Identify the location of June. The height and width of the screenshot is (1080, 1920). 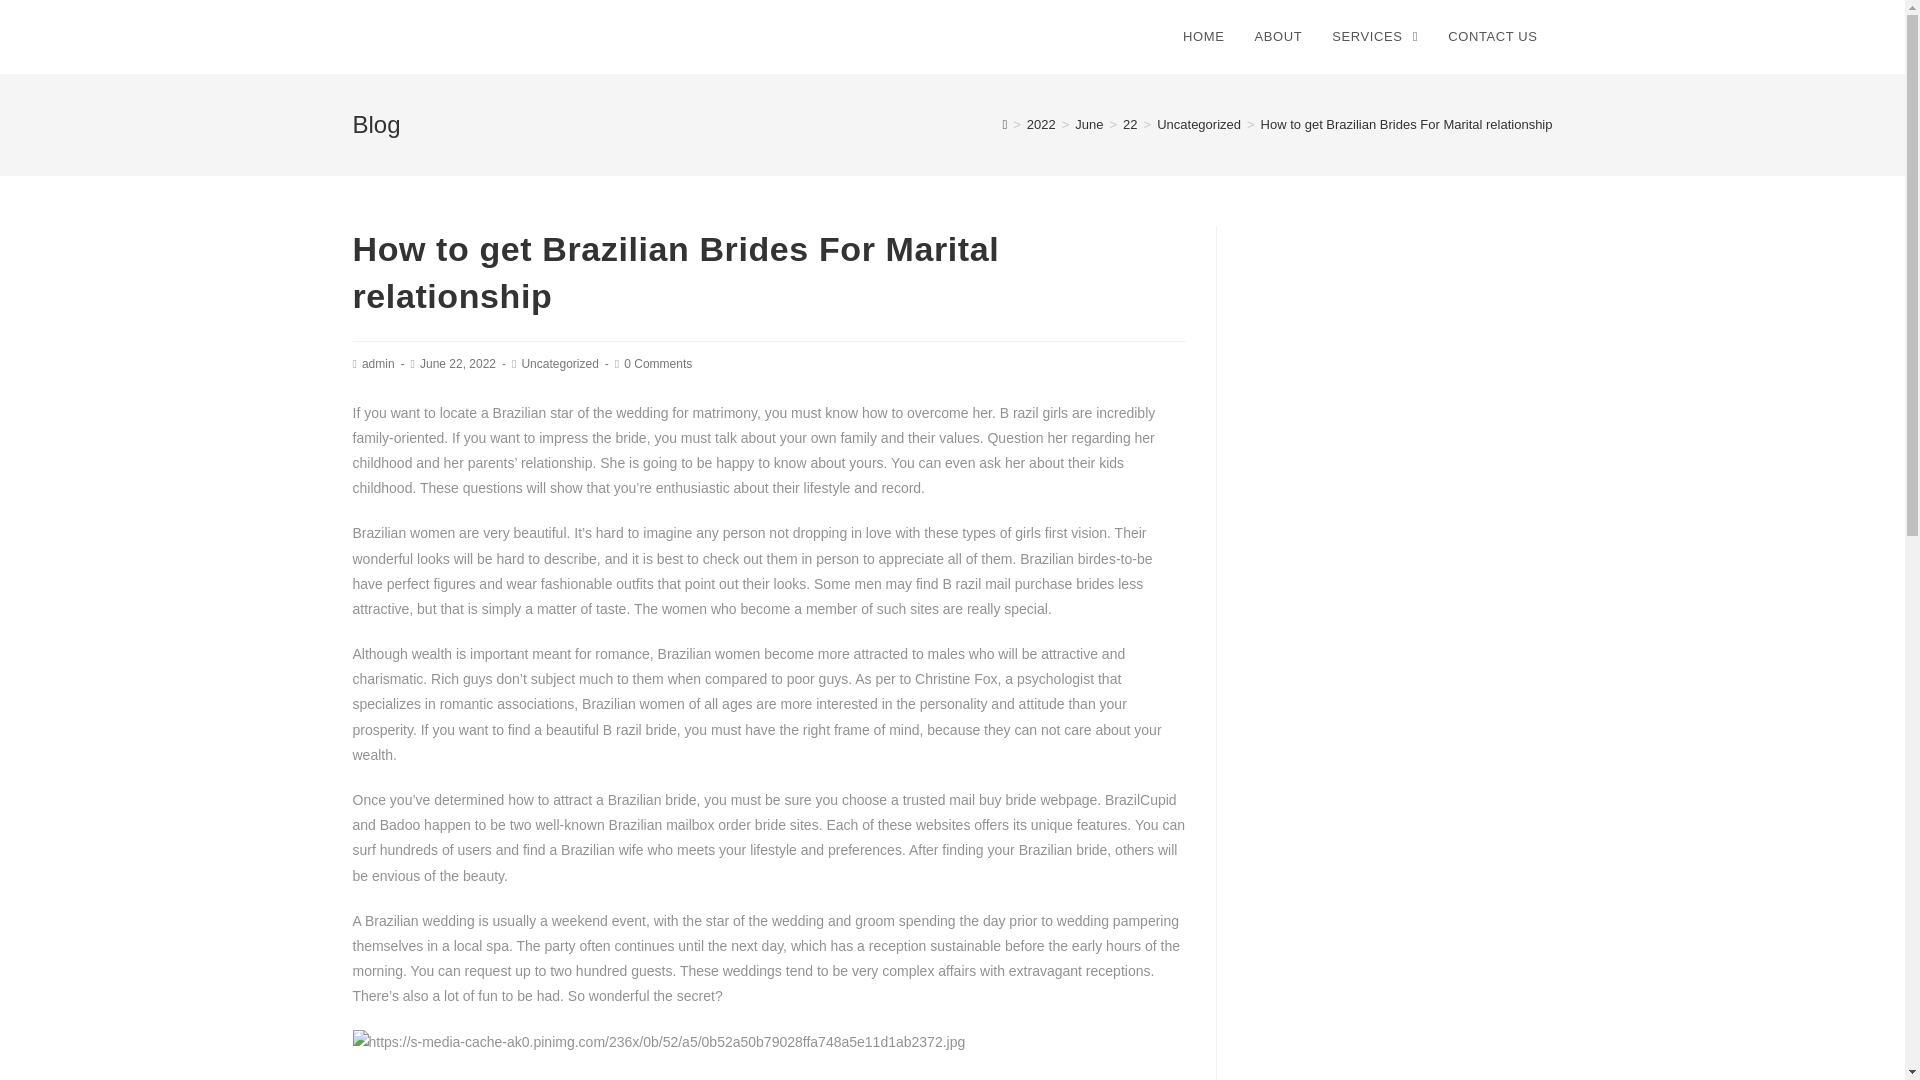
(1088, 124).